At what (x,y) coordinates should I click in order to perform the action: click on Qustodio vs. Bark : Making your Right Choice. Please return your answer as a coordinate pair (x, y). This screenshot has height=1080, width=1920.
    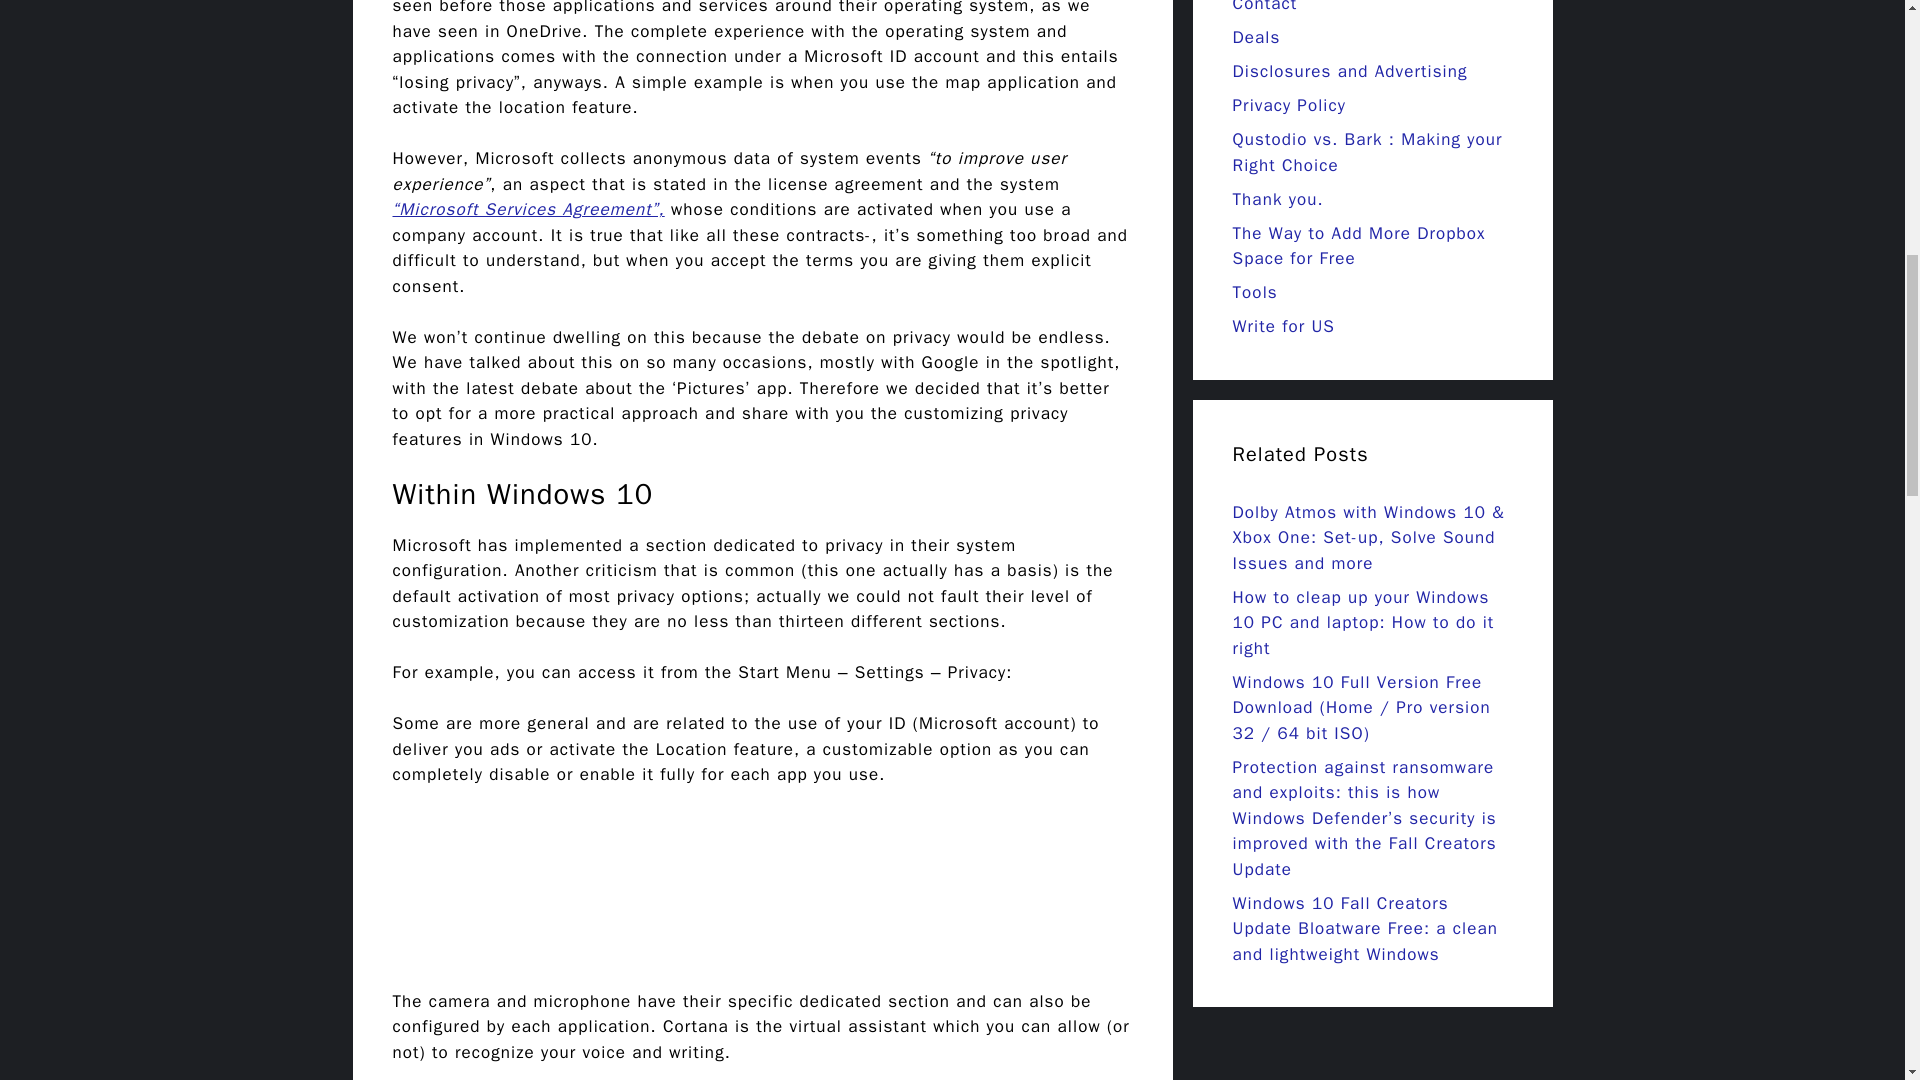
    Looking at the image, I should click on (1366, 152).